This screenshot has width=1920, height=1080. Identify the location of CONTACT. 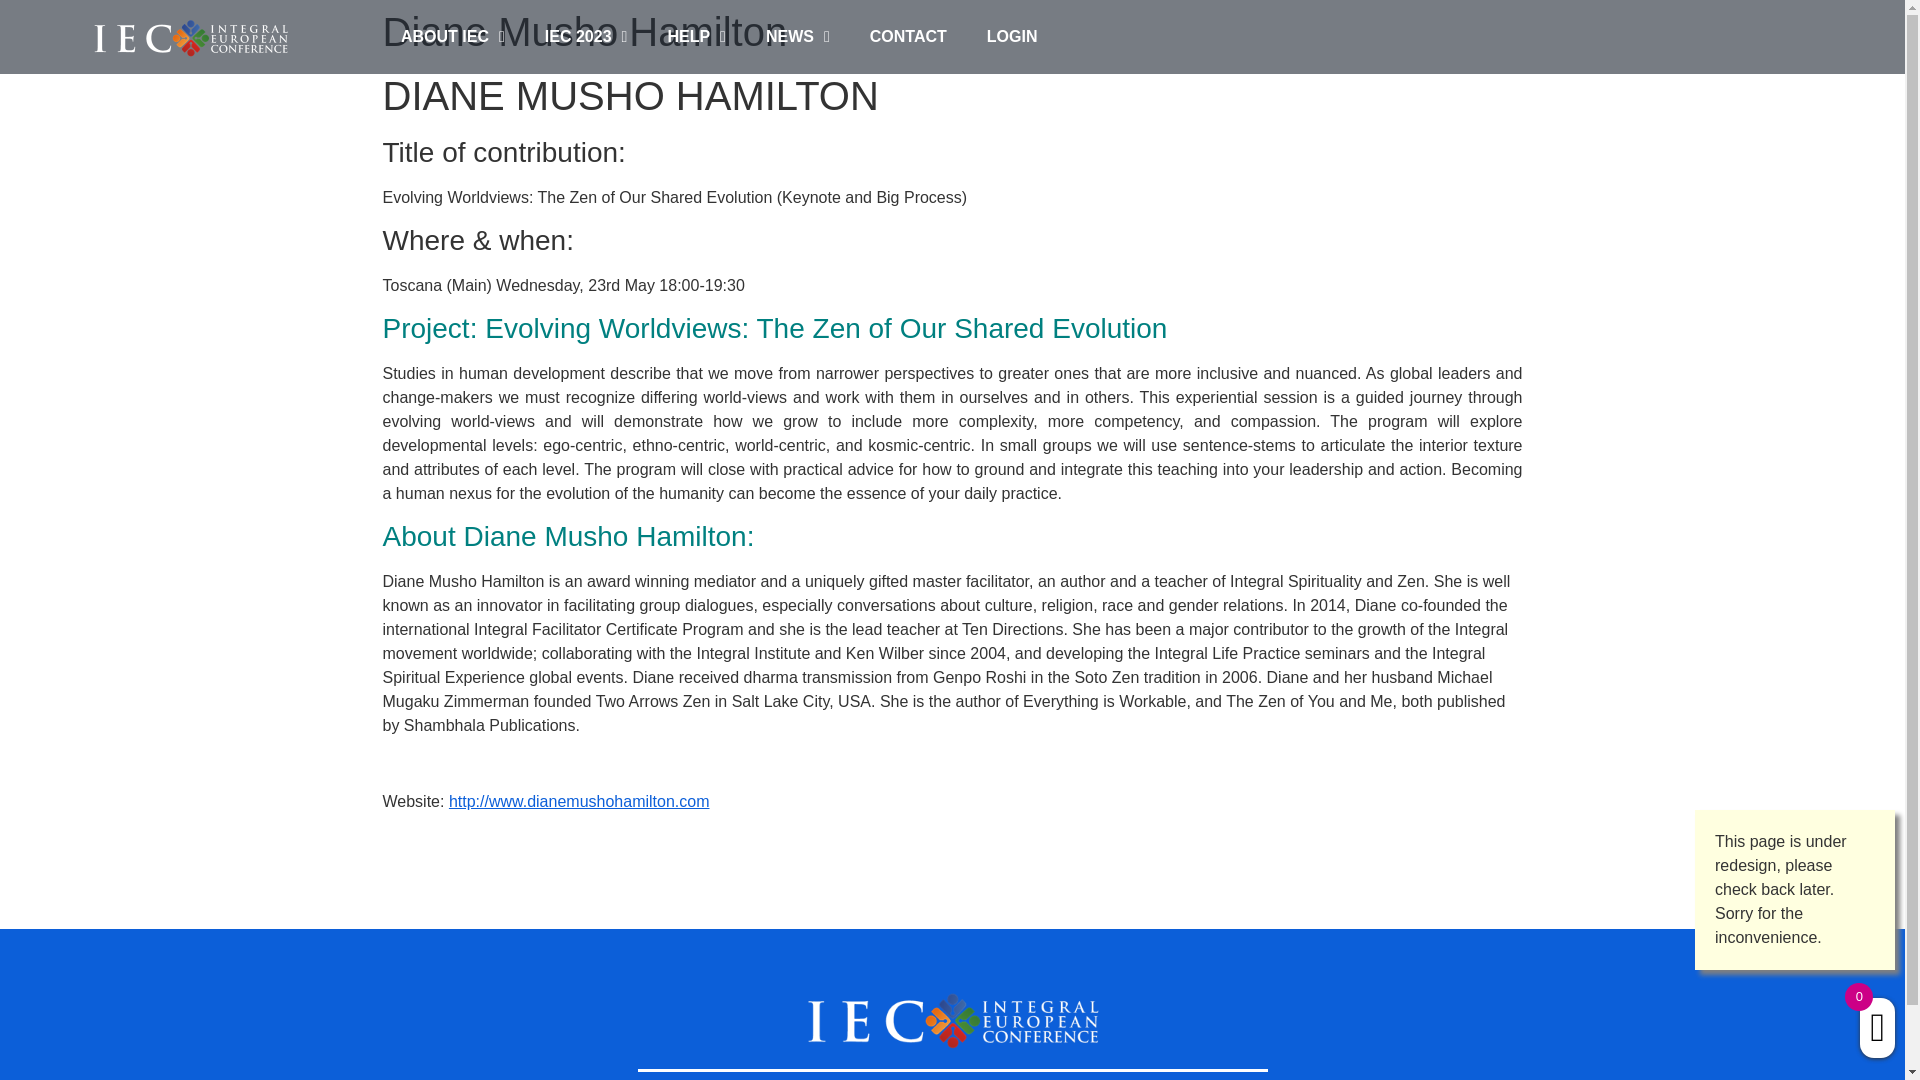
(908, 37).